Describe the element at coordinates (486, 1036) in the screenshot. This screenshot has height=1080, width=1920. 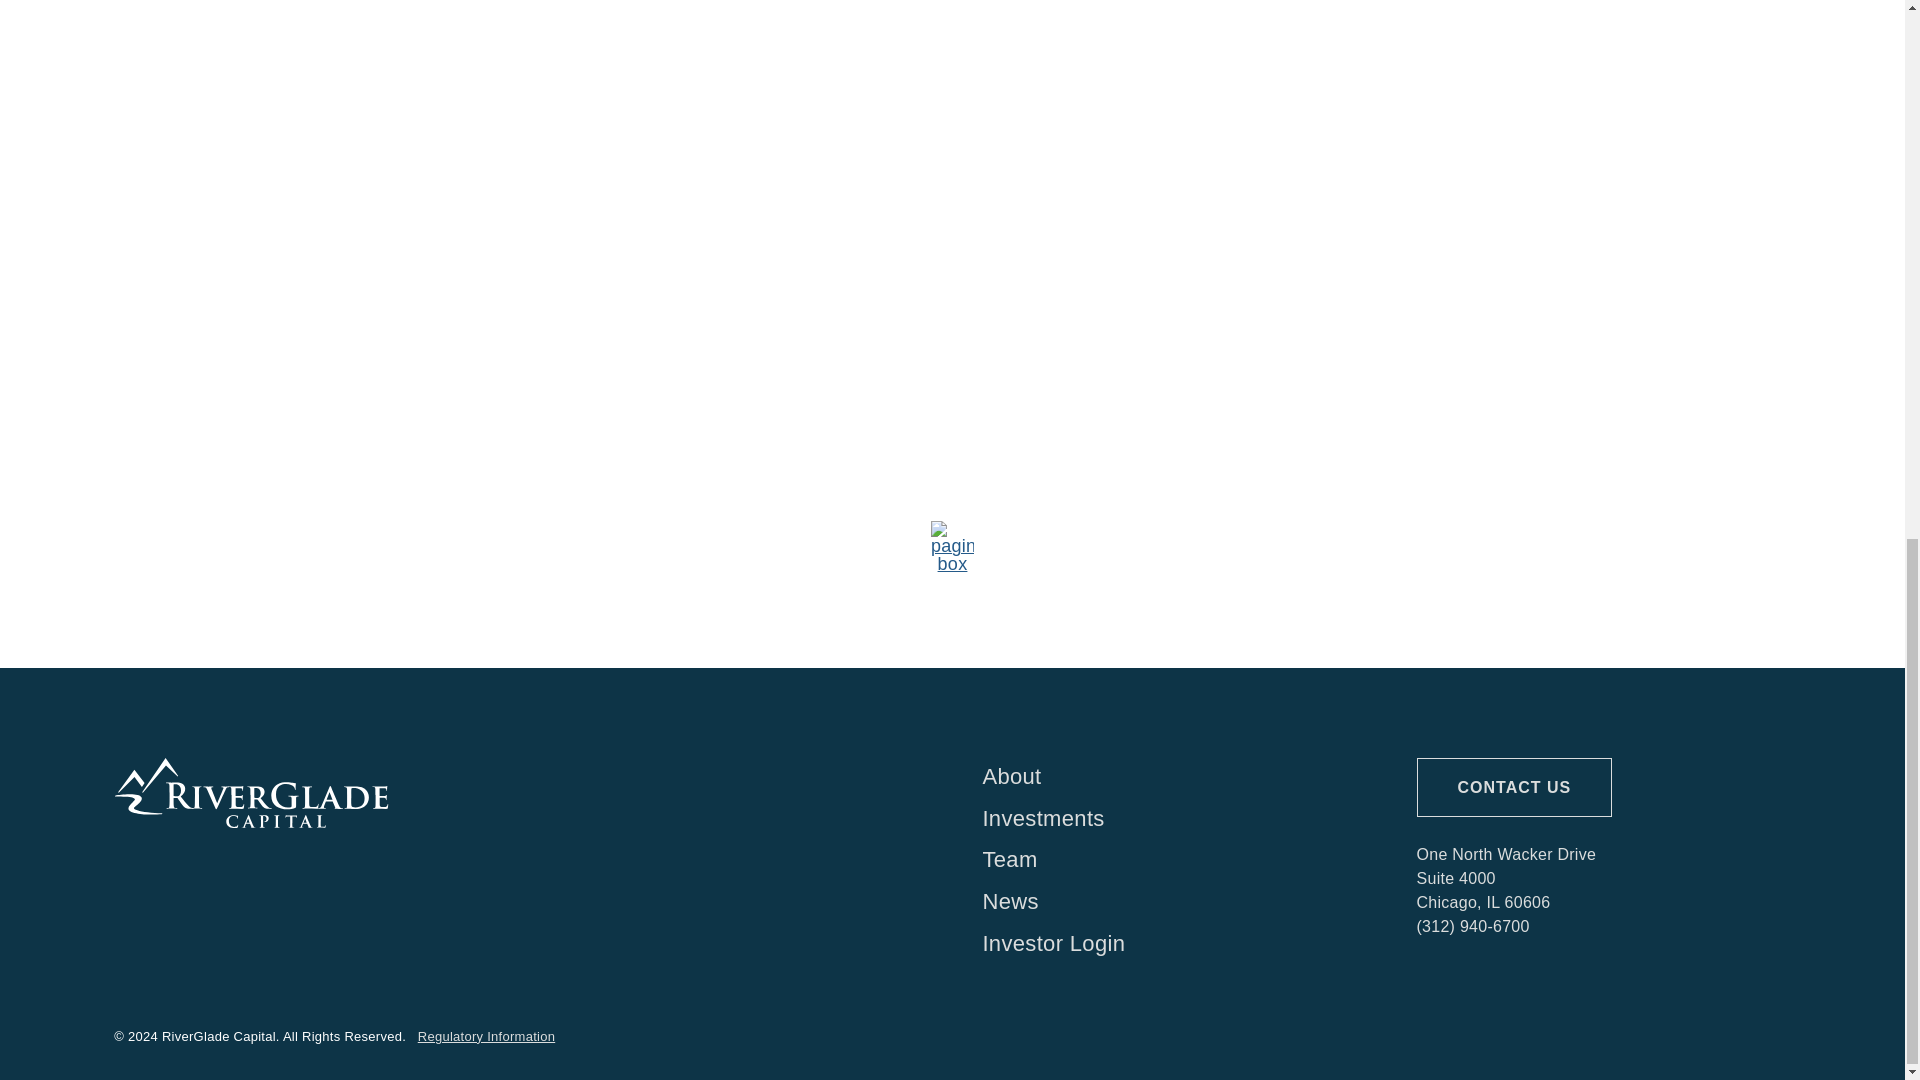
I see `Regulatory Information` at that location.